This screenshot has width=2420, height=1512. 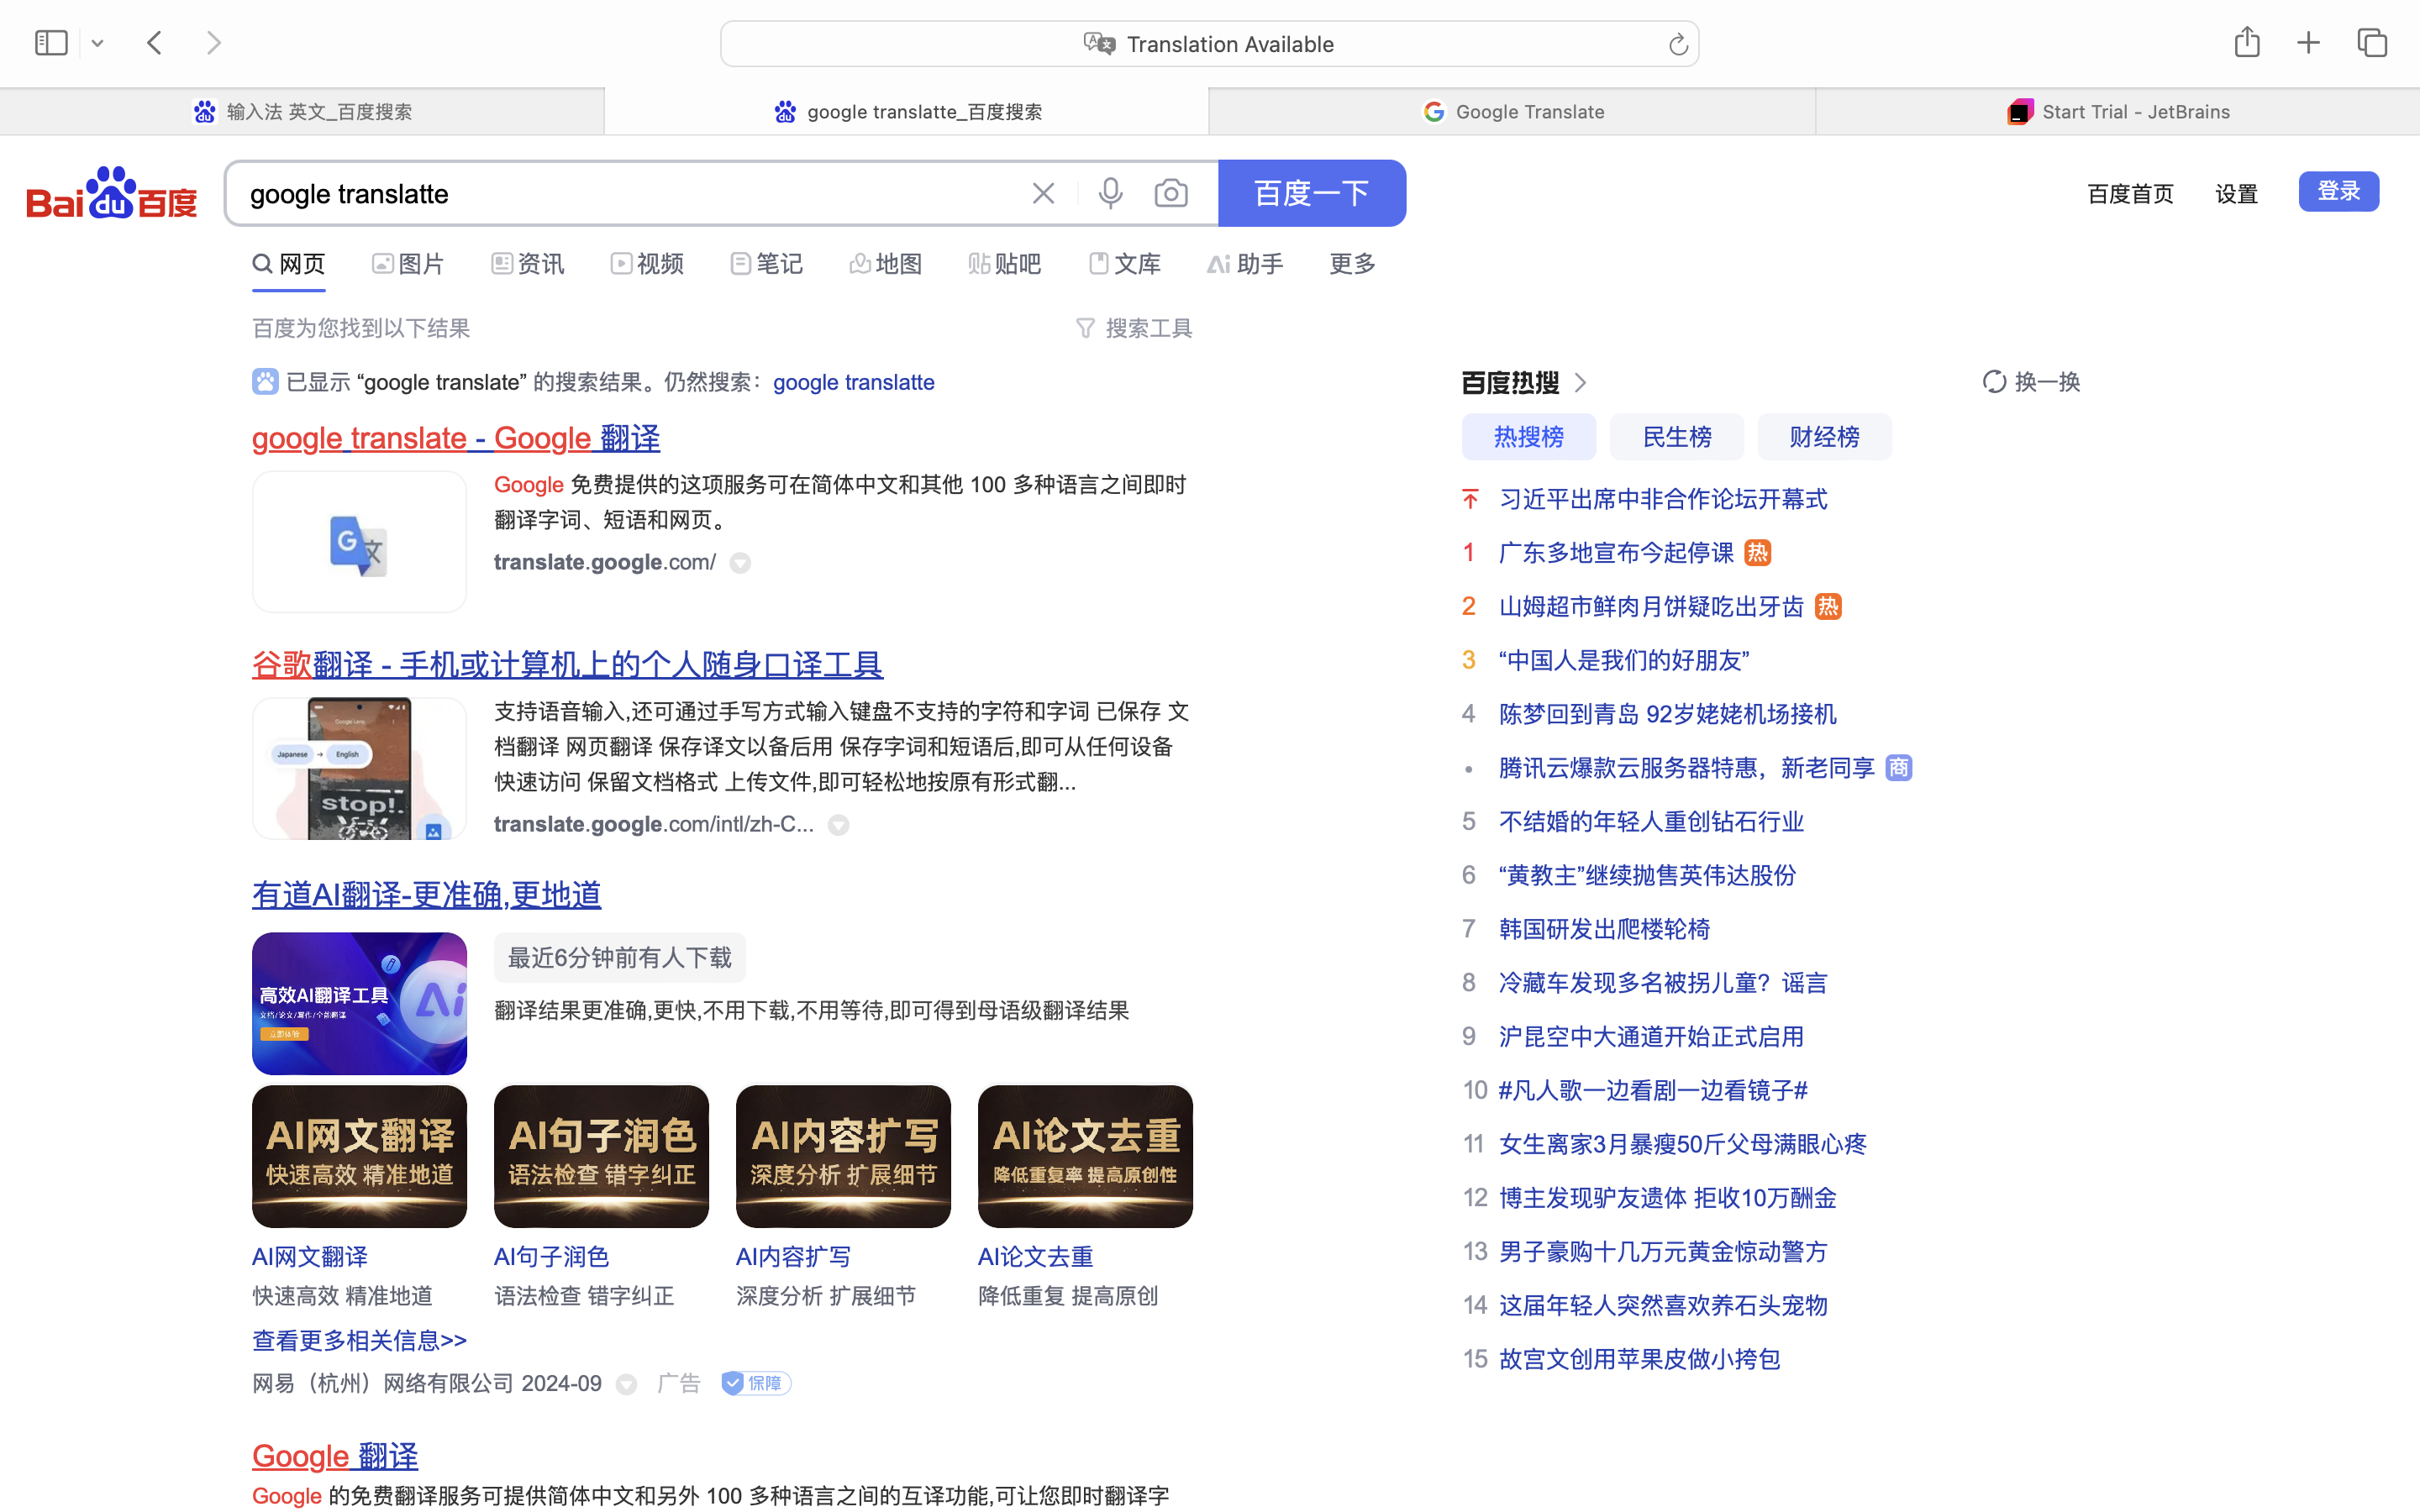 What do you see at coordinates (1664, 1305) in the screenshot?
I see `这届年轻人突然喜欢养石头宠物` at bounding box center [1664, 1305].